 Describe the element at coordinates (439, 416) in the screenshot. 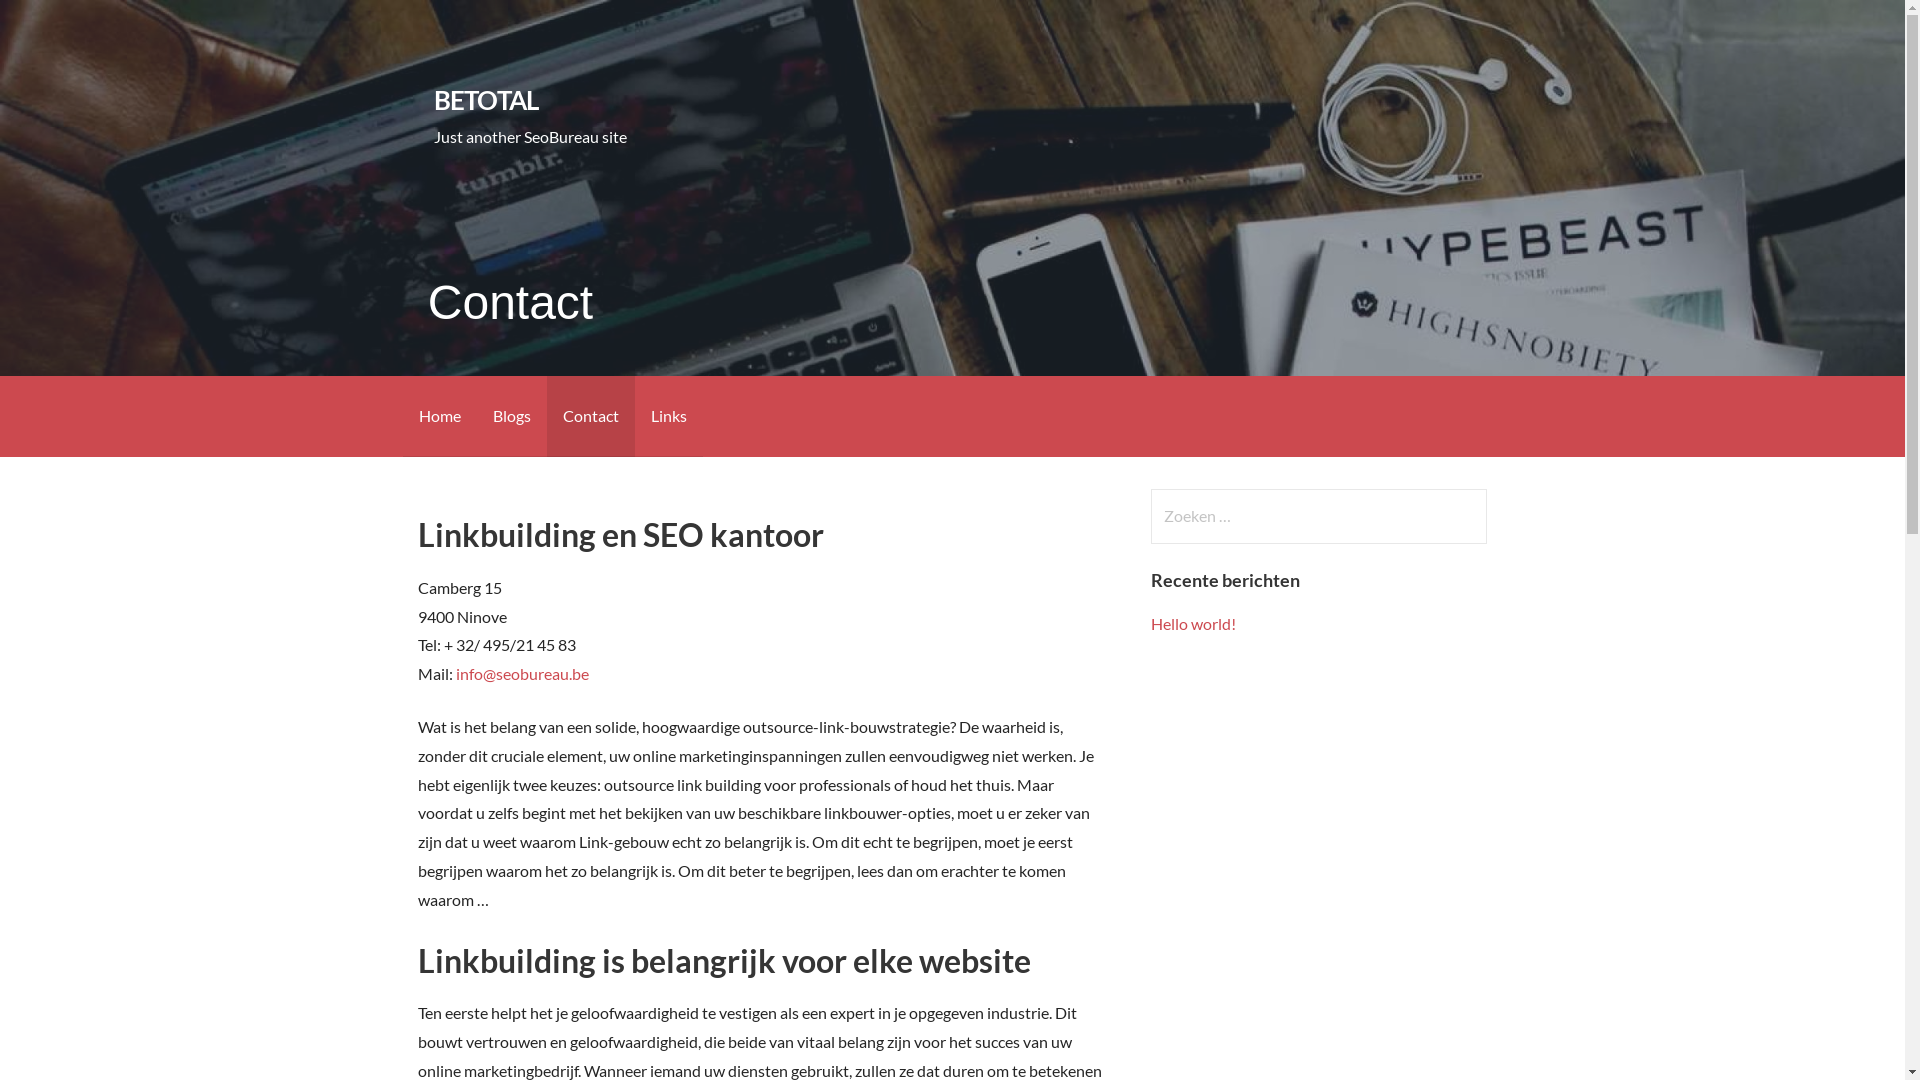

I see `Home` at that location.